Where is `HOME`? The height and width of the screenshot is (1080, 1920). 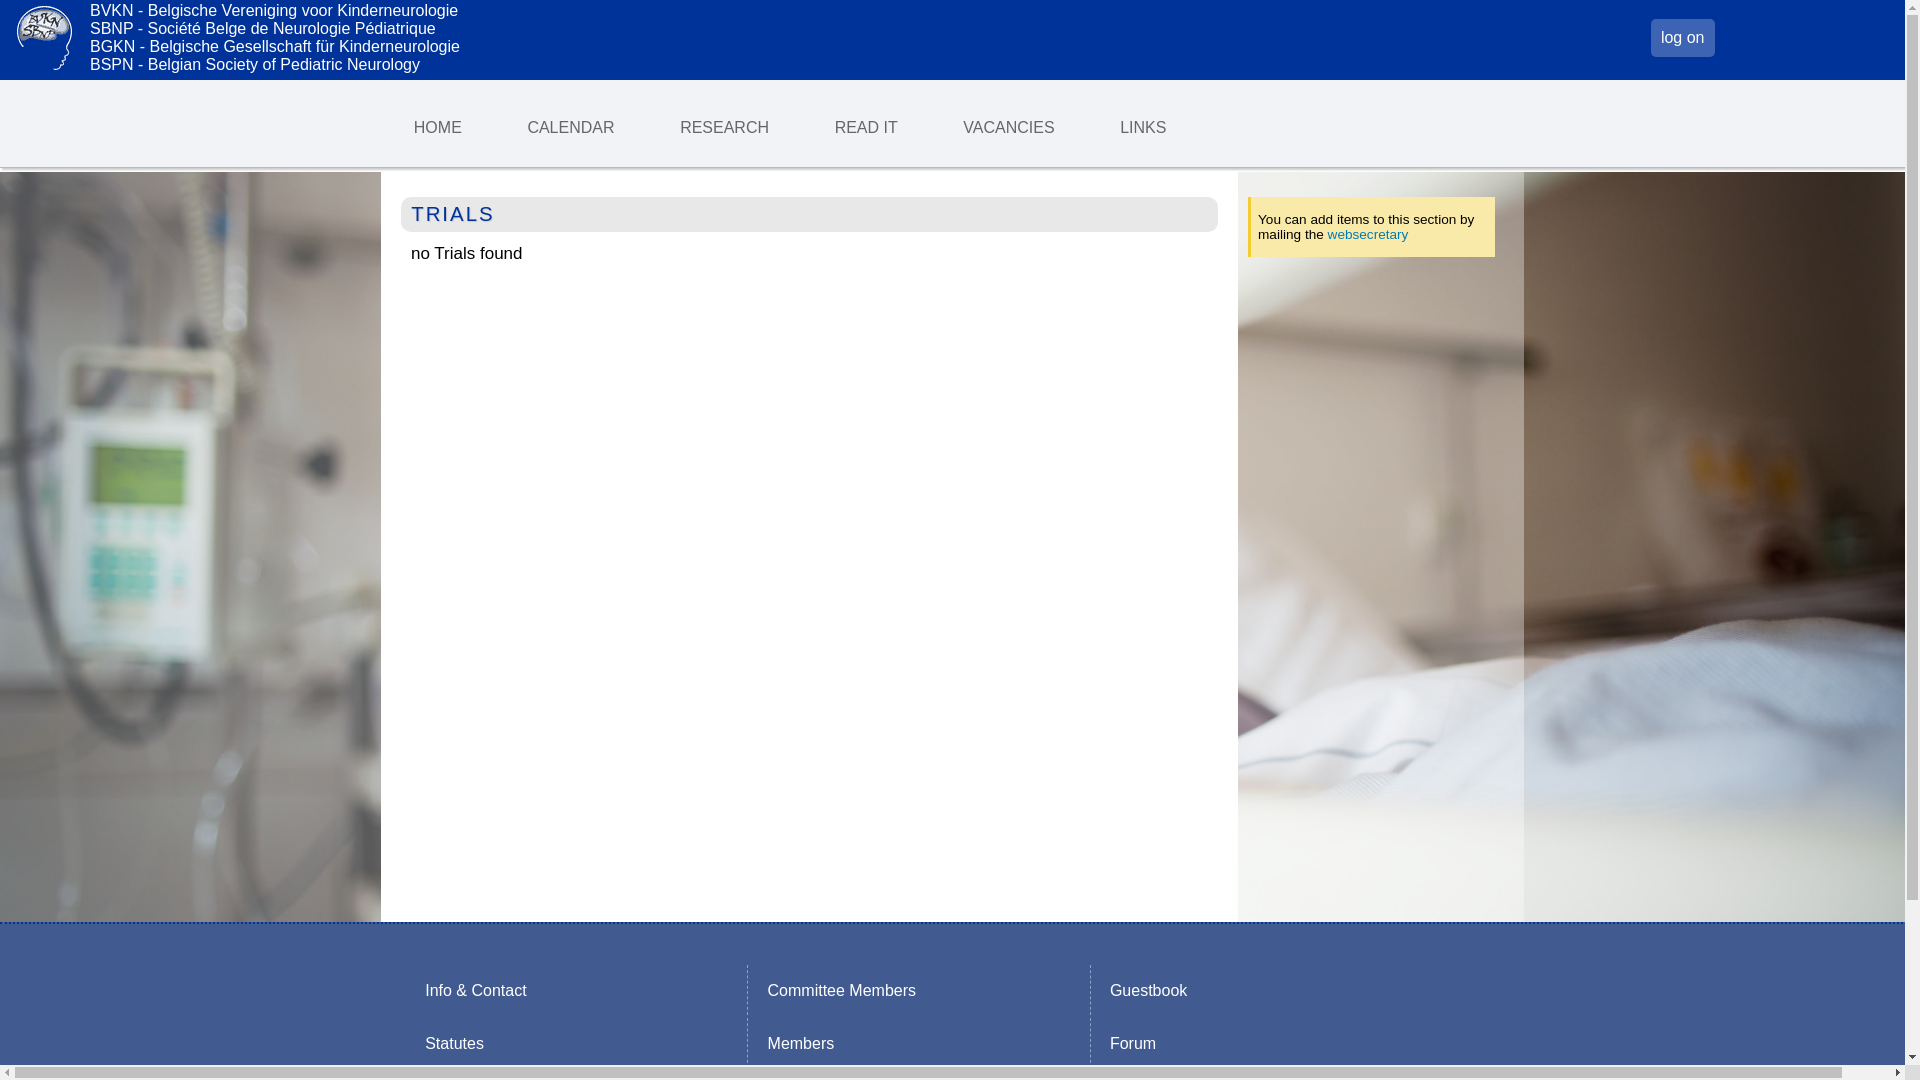 HOME is located at coordinates (438, 126).